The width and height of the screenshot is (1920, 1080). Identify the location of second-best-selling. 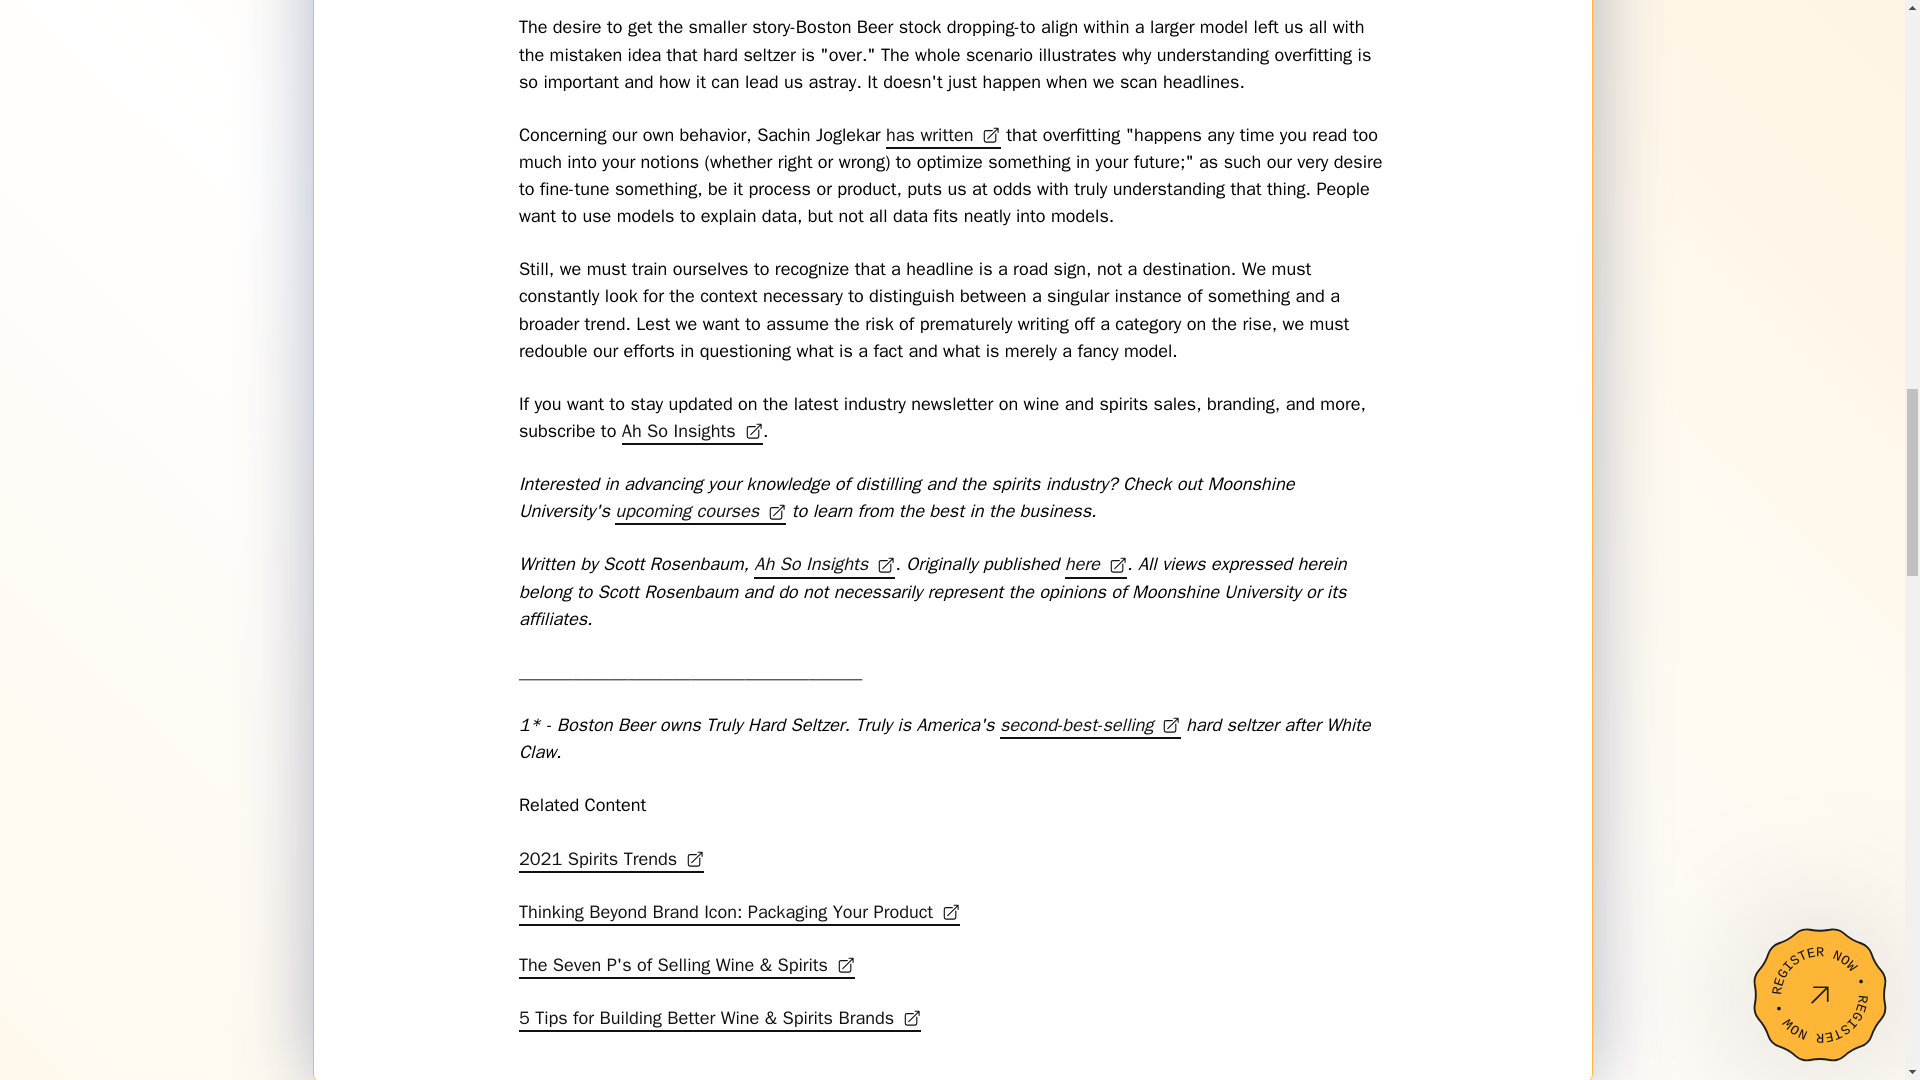
(1090, 724).